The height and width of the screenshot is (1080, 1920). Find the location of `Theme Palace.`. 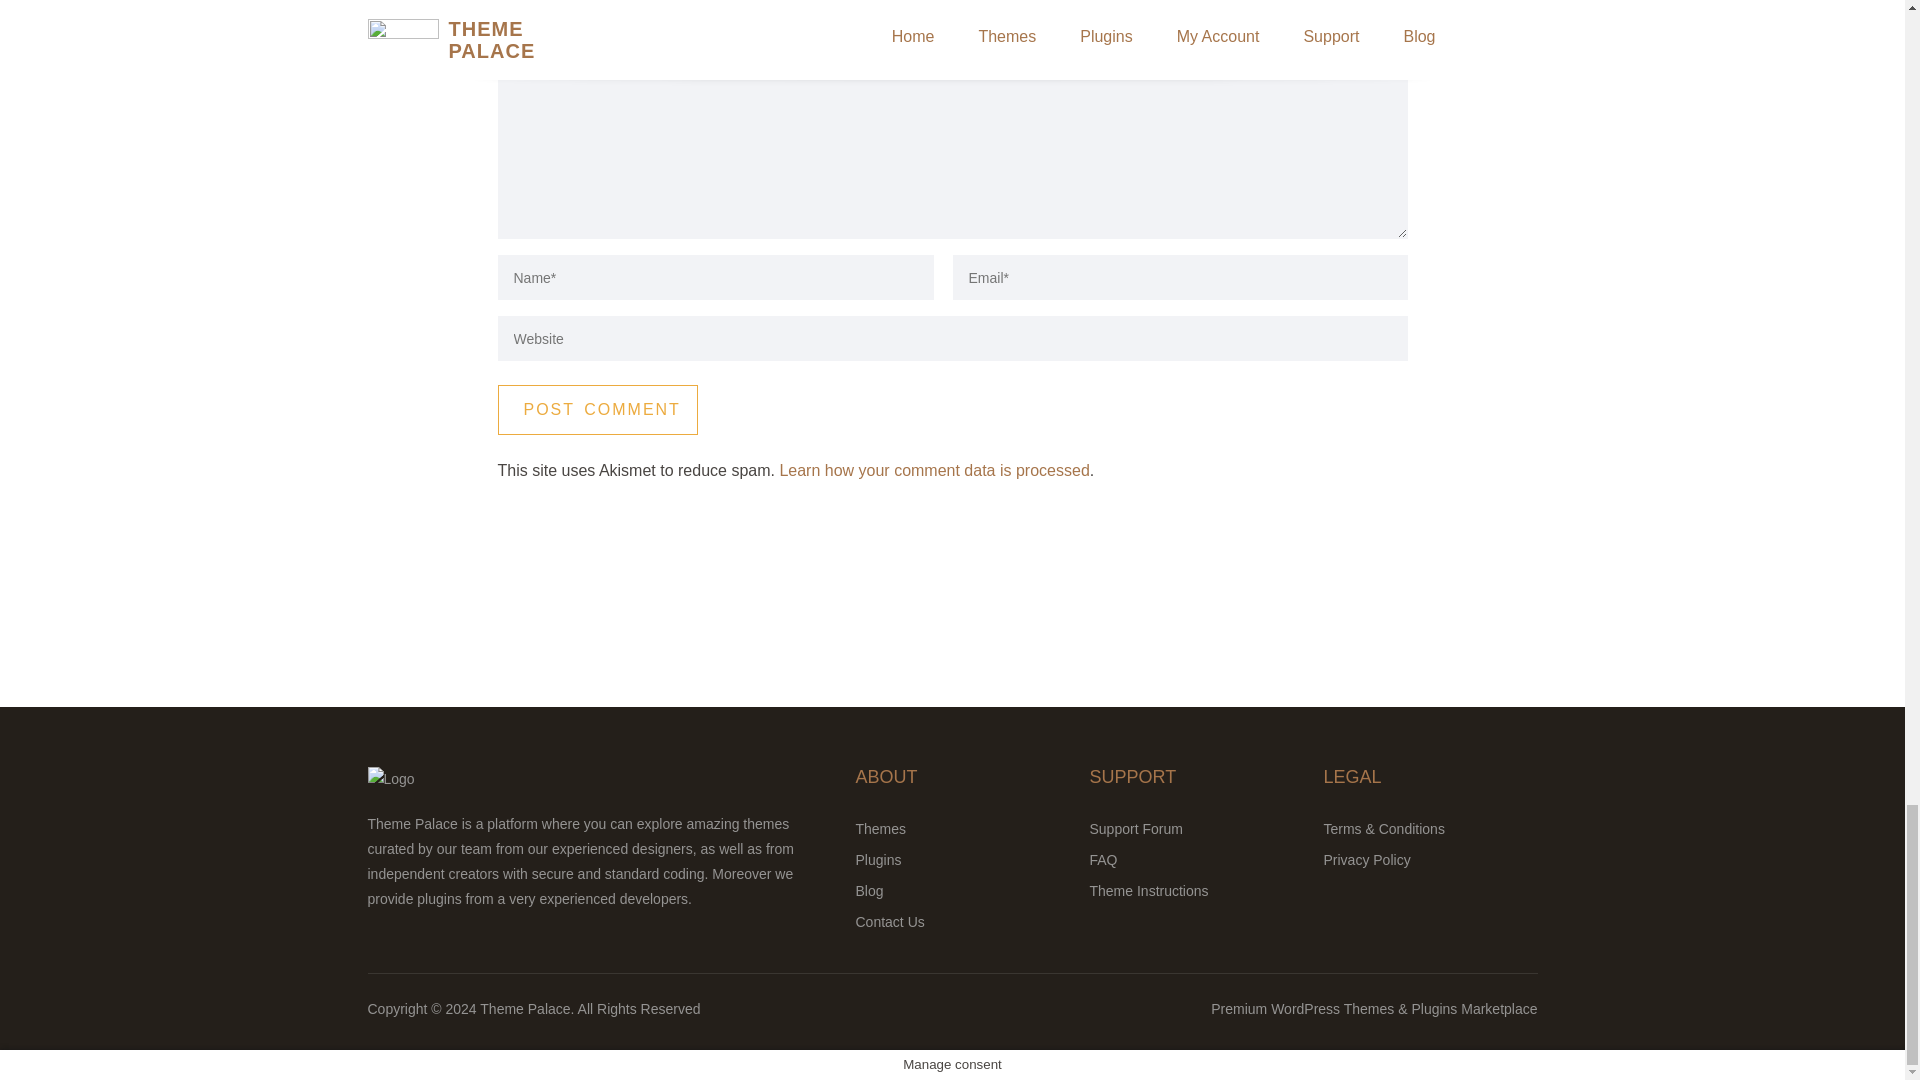

Theme Palace. is located at coordinates (528, 1009).